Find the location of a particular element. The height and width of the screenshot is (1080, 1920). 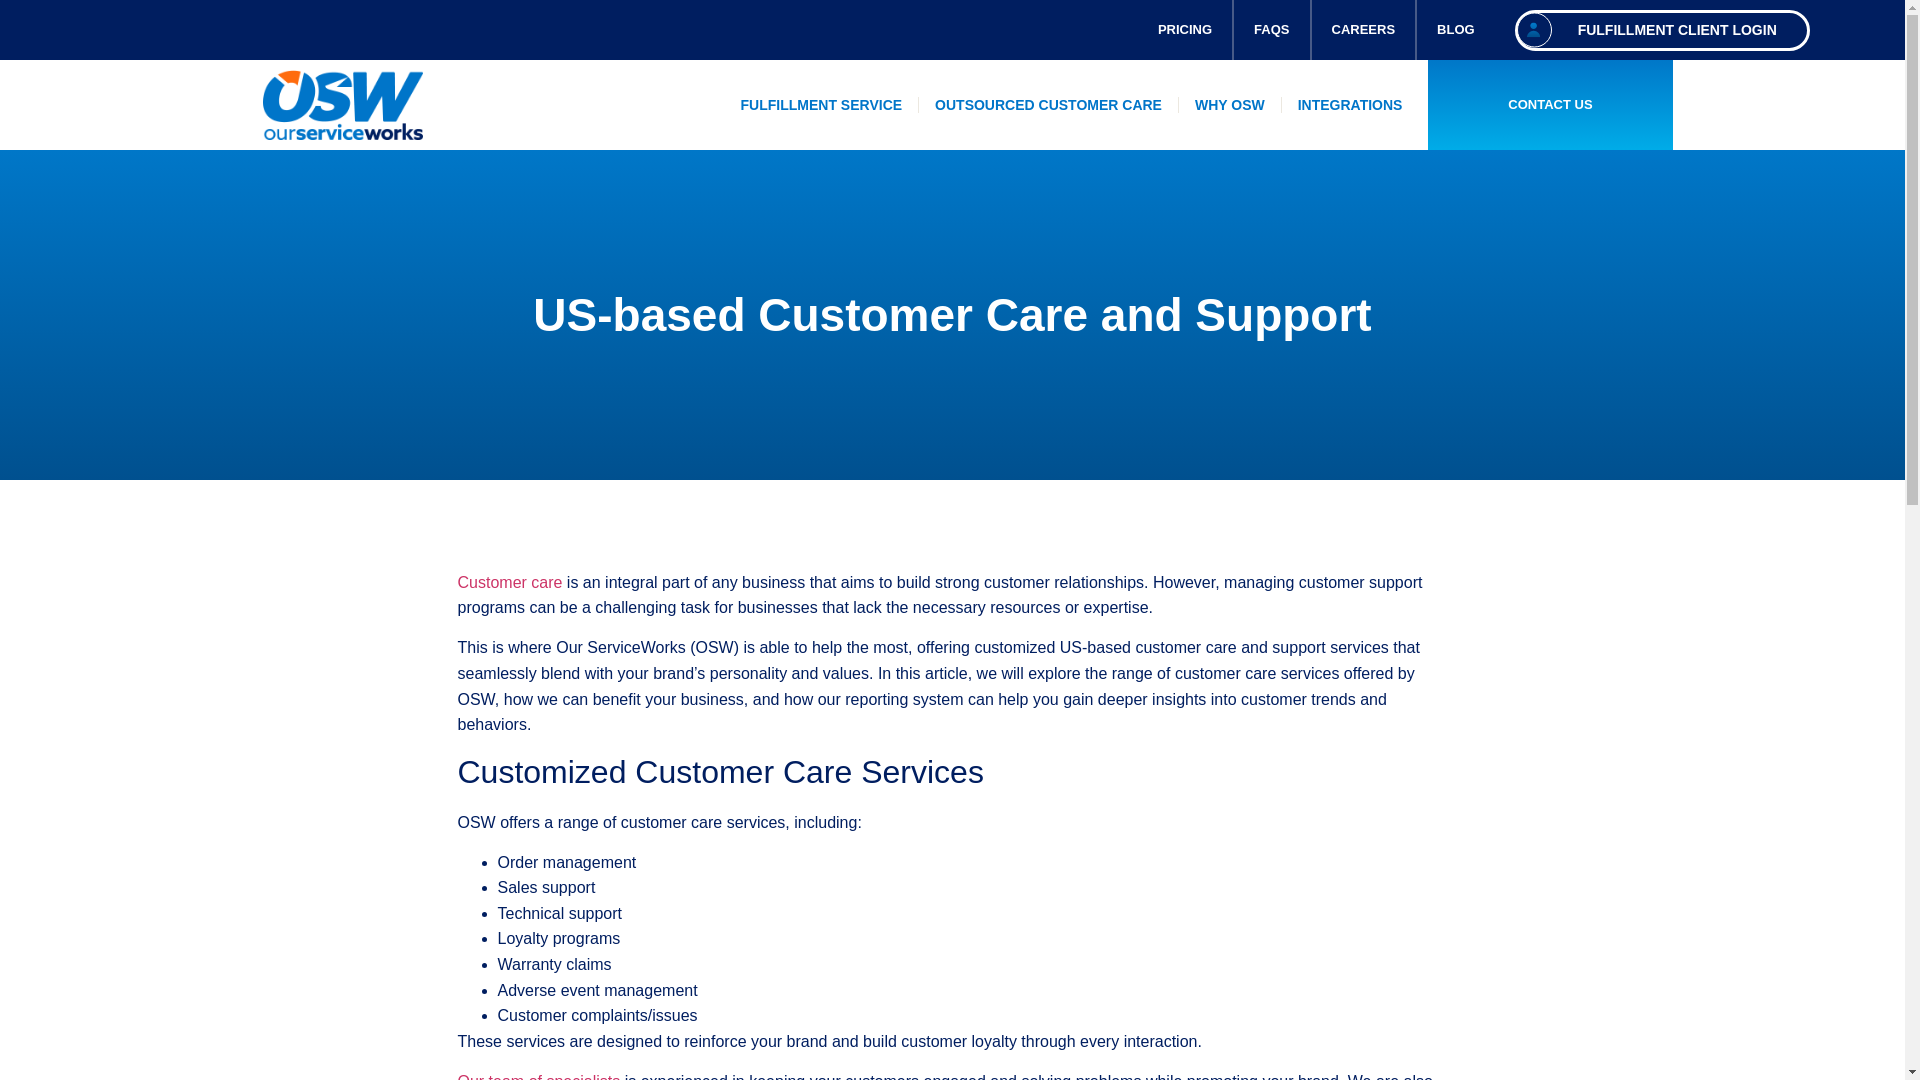

Customer care is located at coordinates (510, 582).